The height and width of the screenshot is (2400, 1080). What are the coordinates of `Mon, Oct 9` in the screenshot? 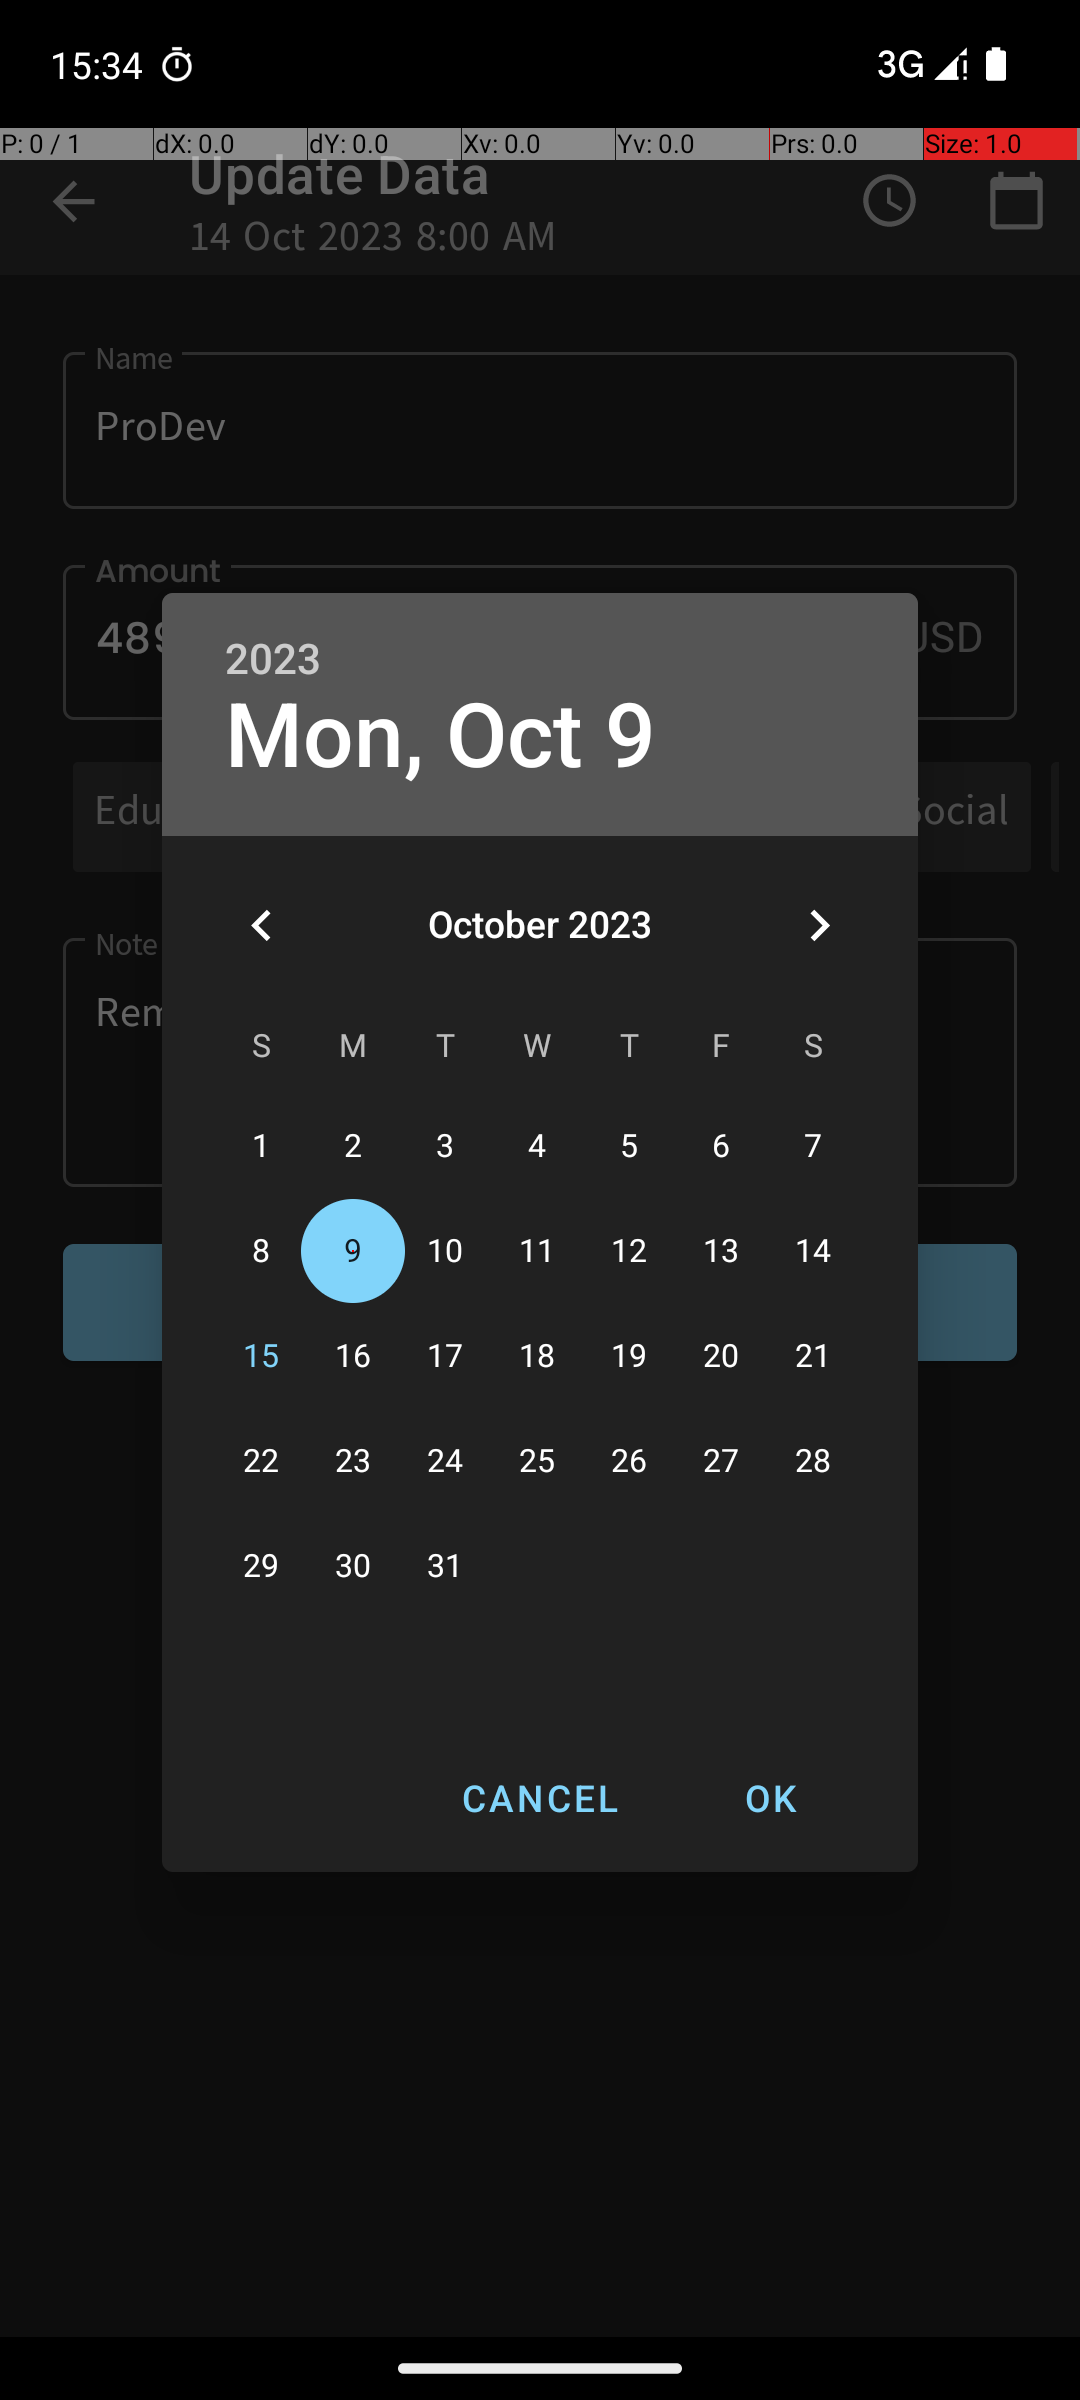 It's located at (440, 736).